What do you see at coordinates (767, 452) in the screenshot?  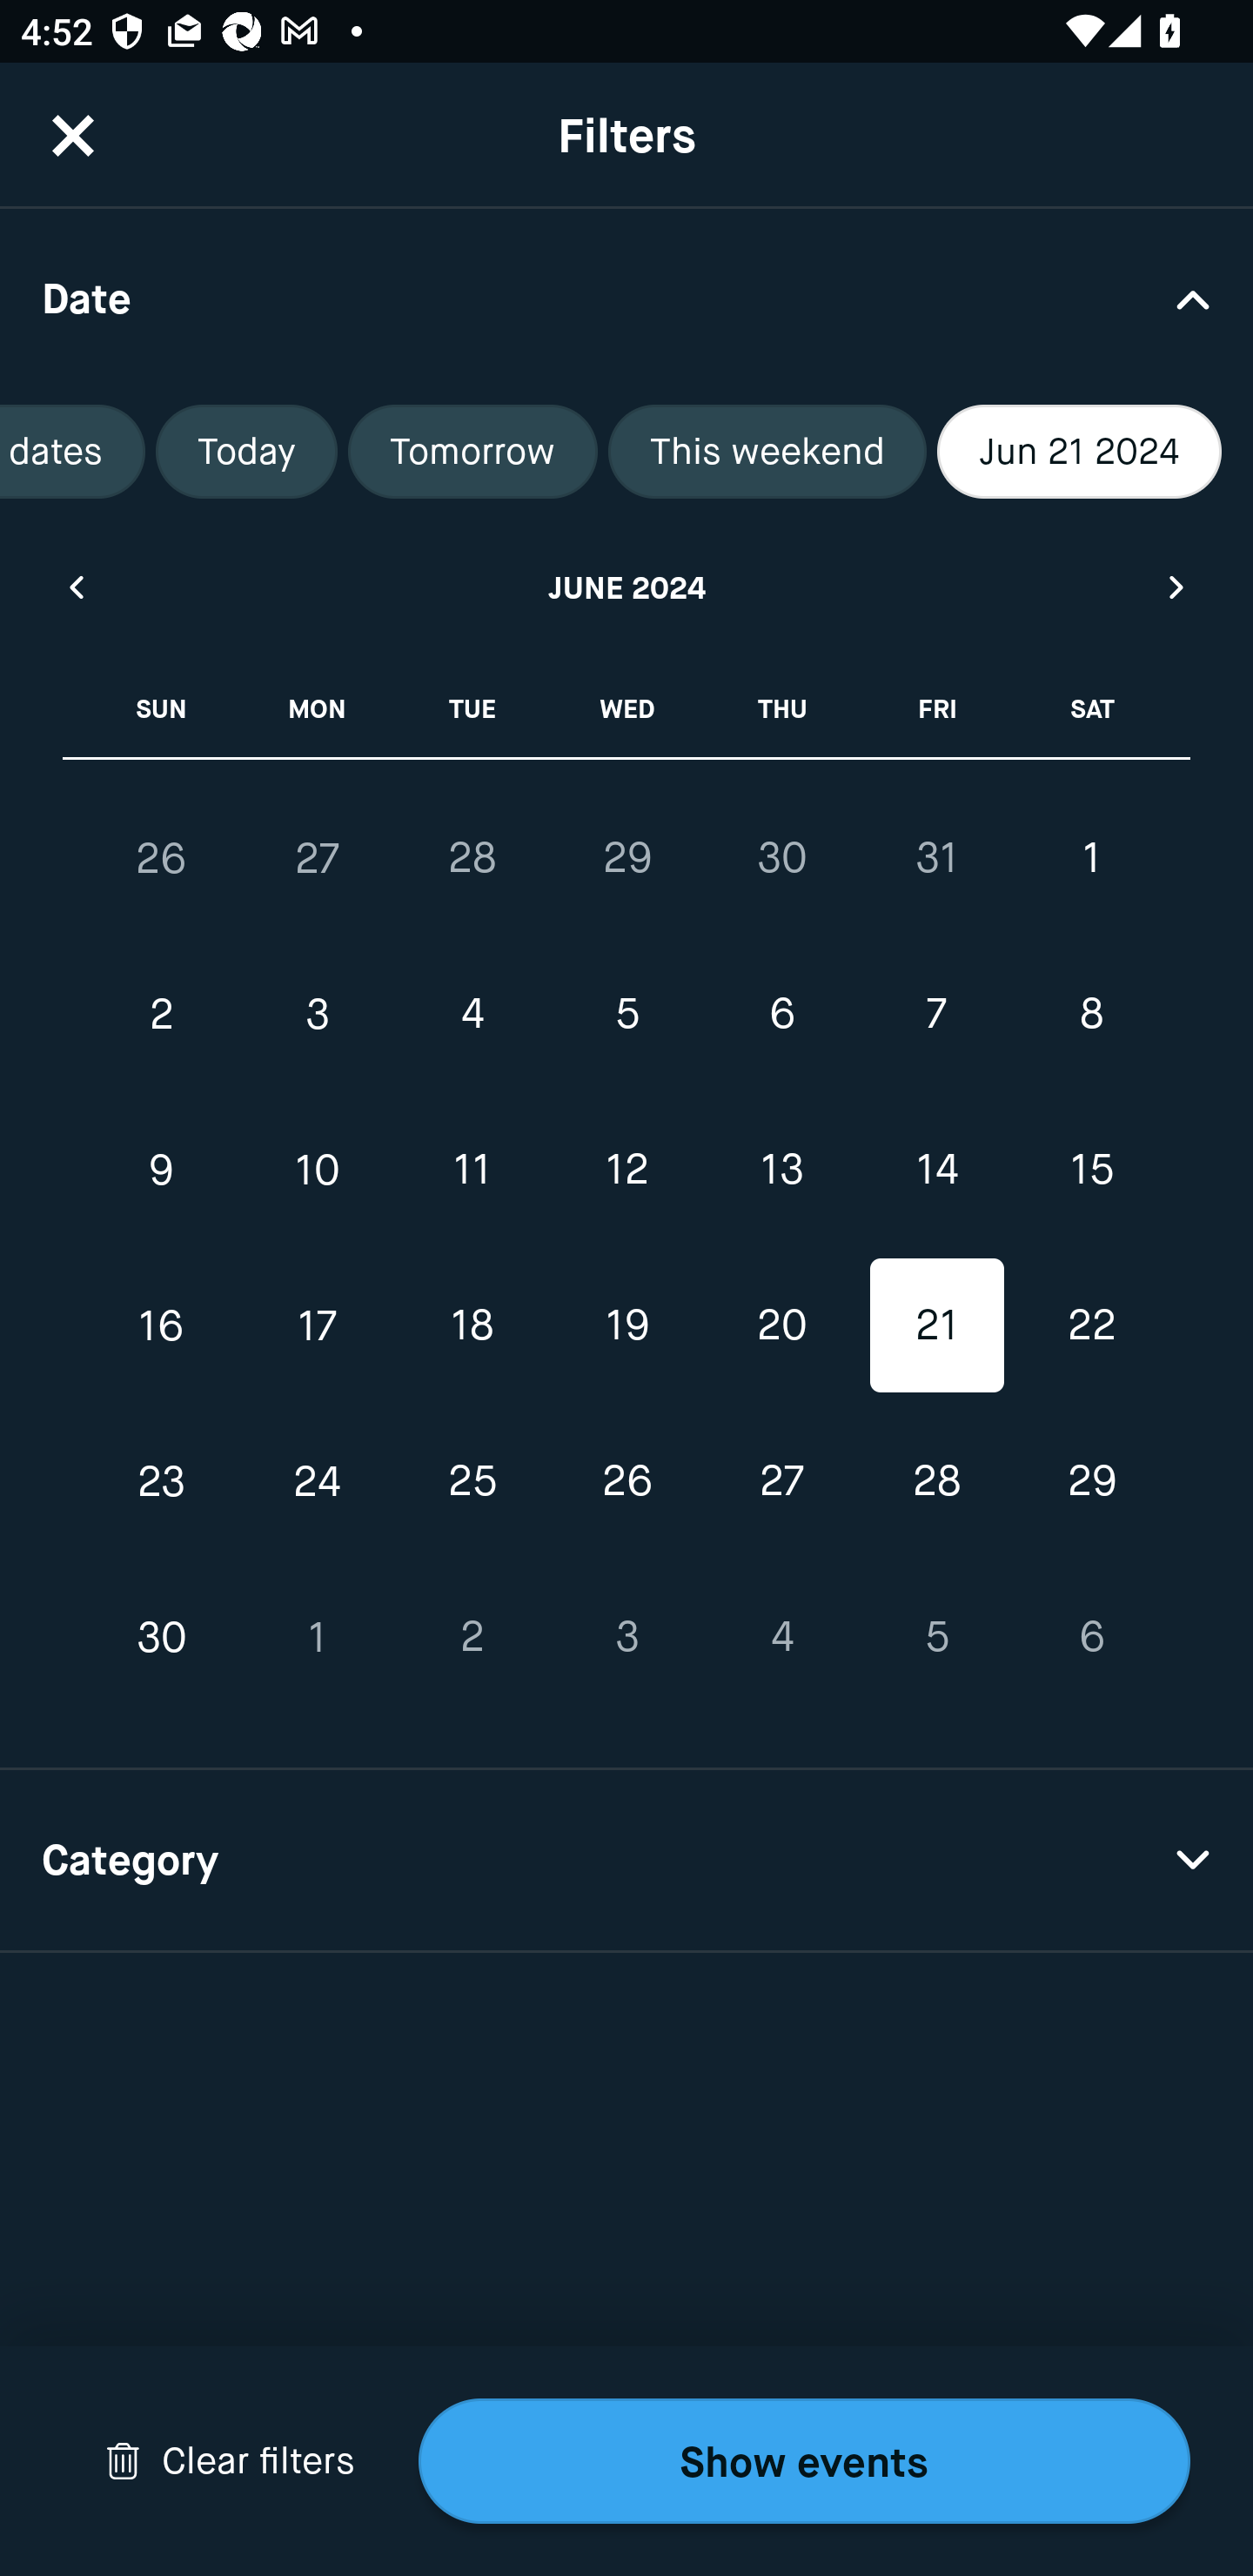 I see `This weekend` at bounding box center [767, 452].